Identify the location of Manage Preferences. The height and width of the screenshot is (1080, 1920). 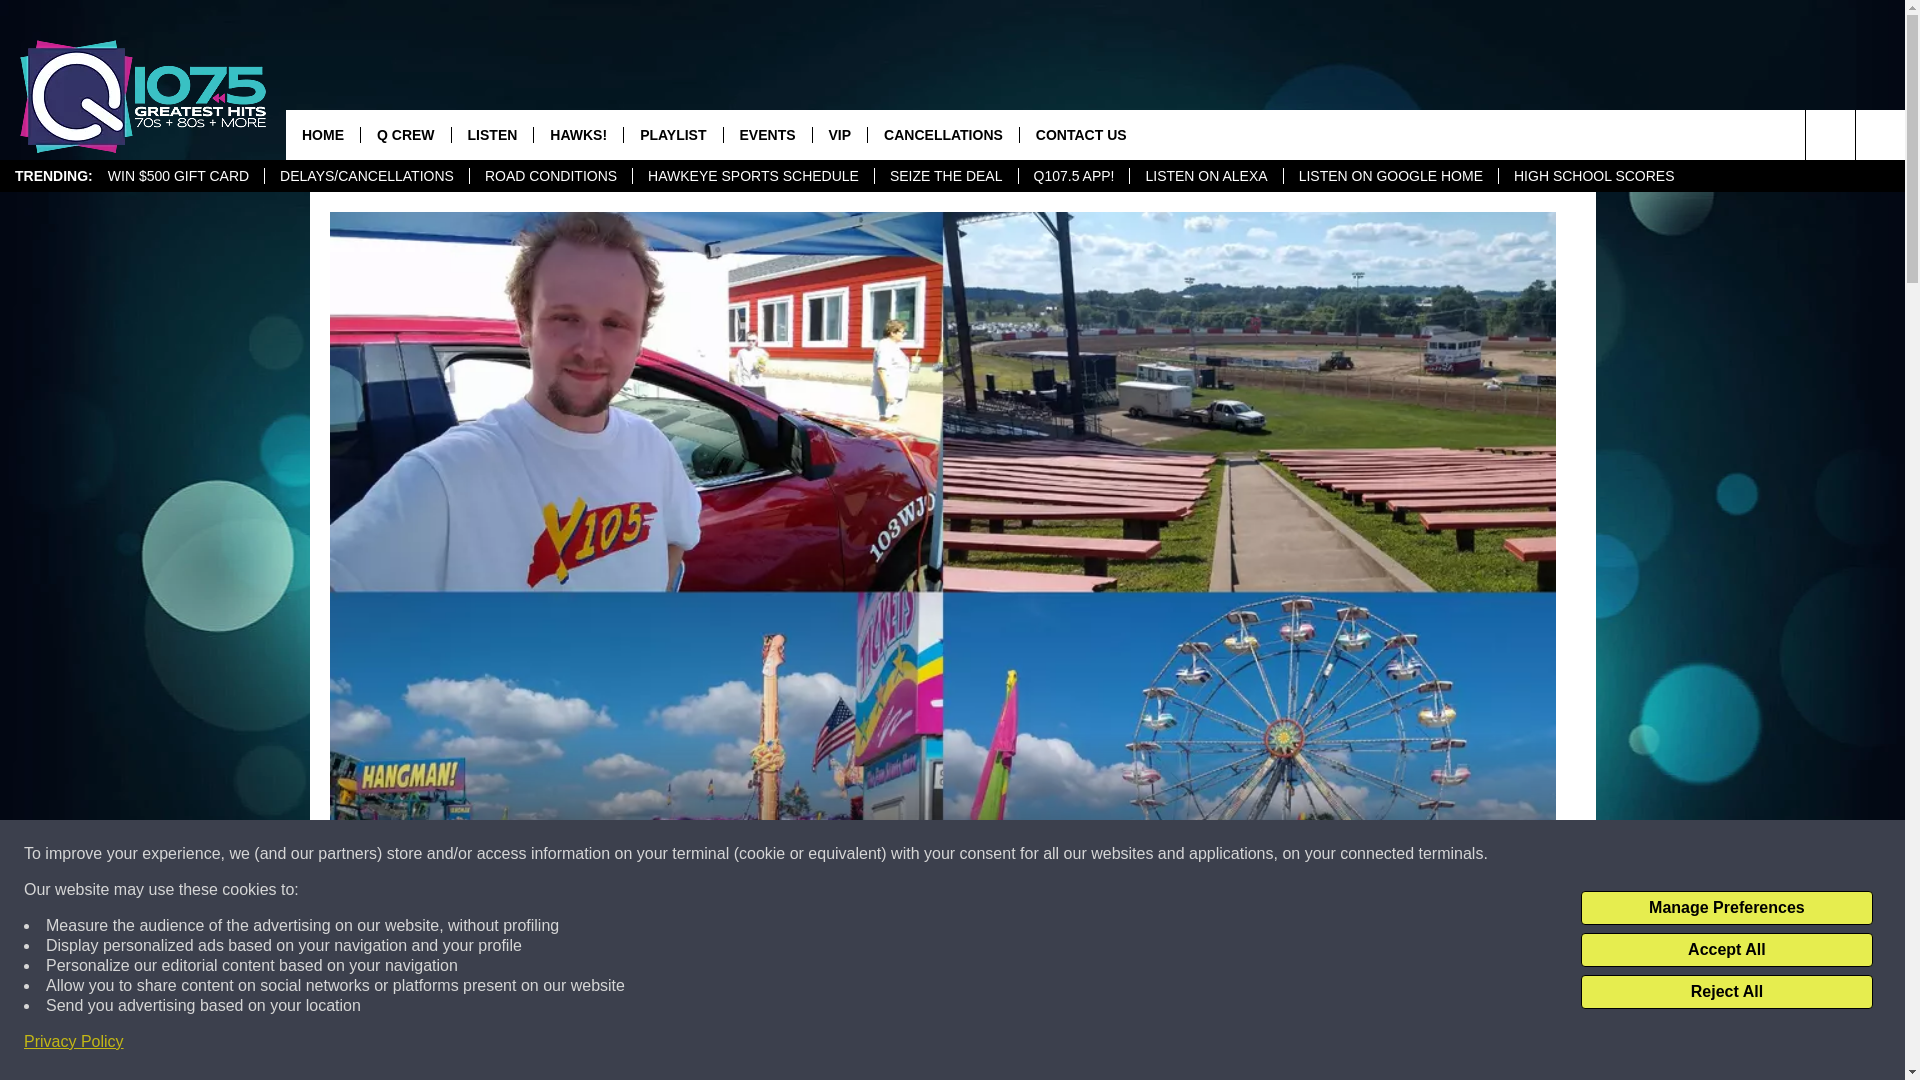
(1726, 908).